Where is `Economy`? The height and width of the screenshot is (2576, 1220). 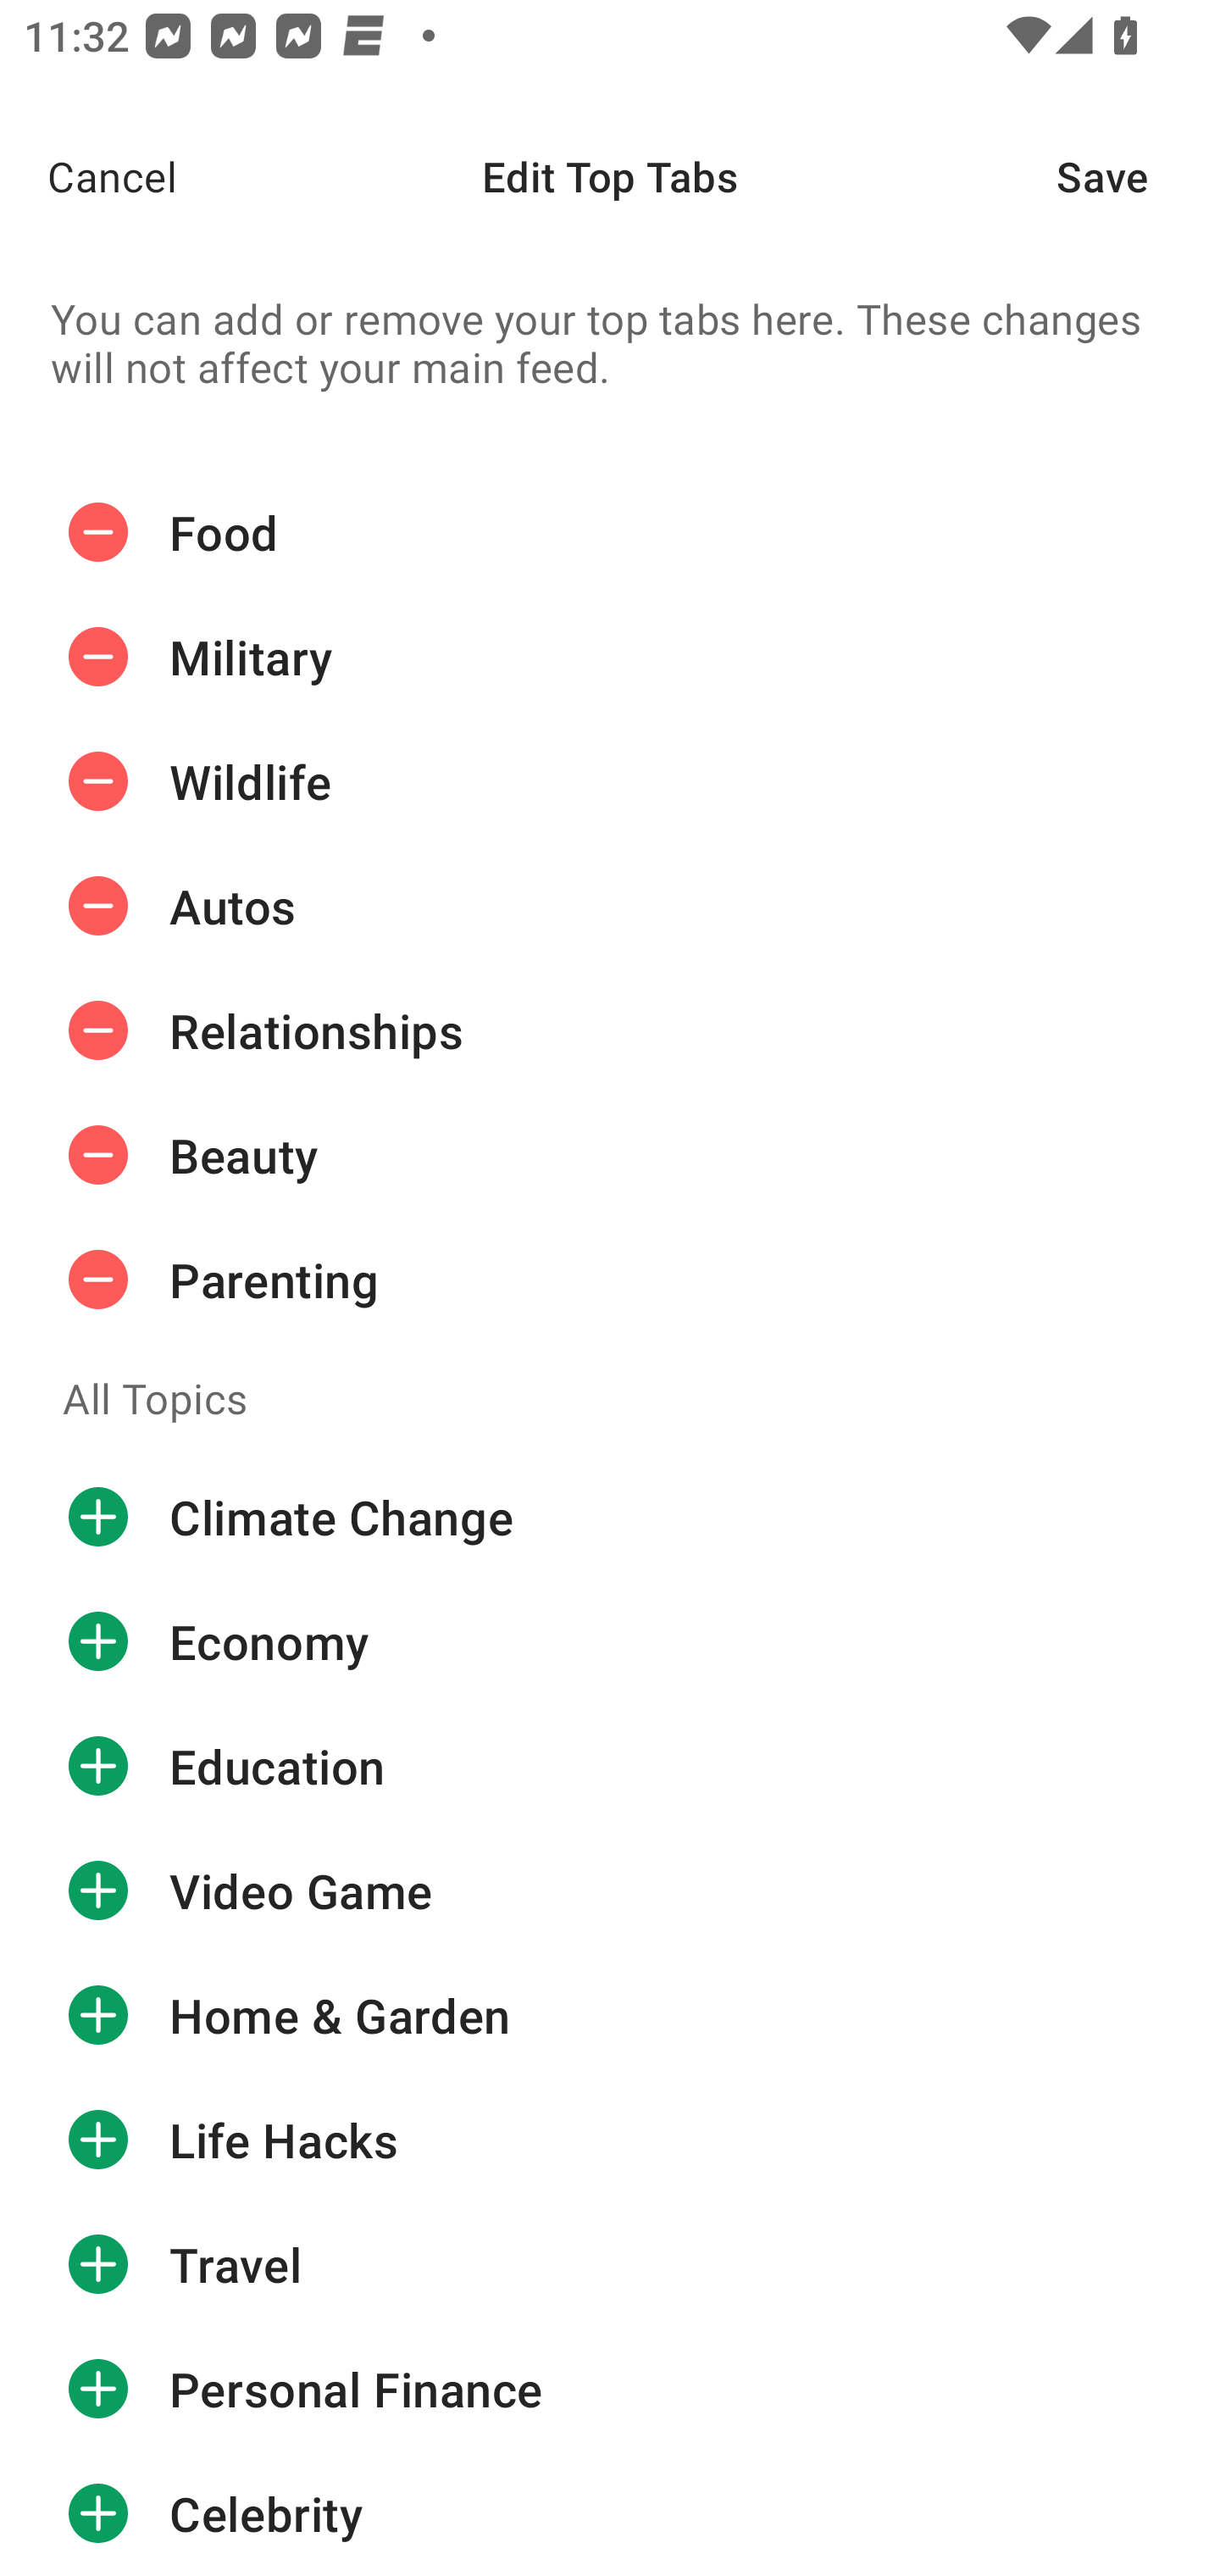 Economy is located at coordinates (610, 1642).